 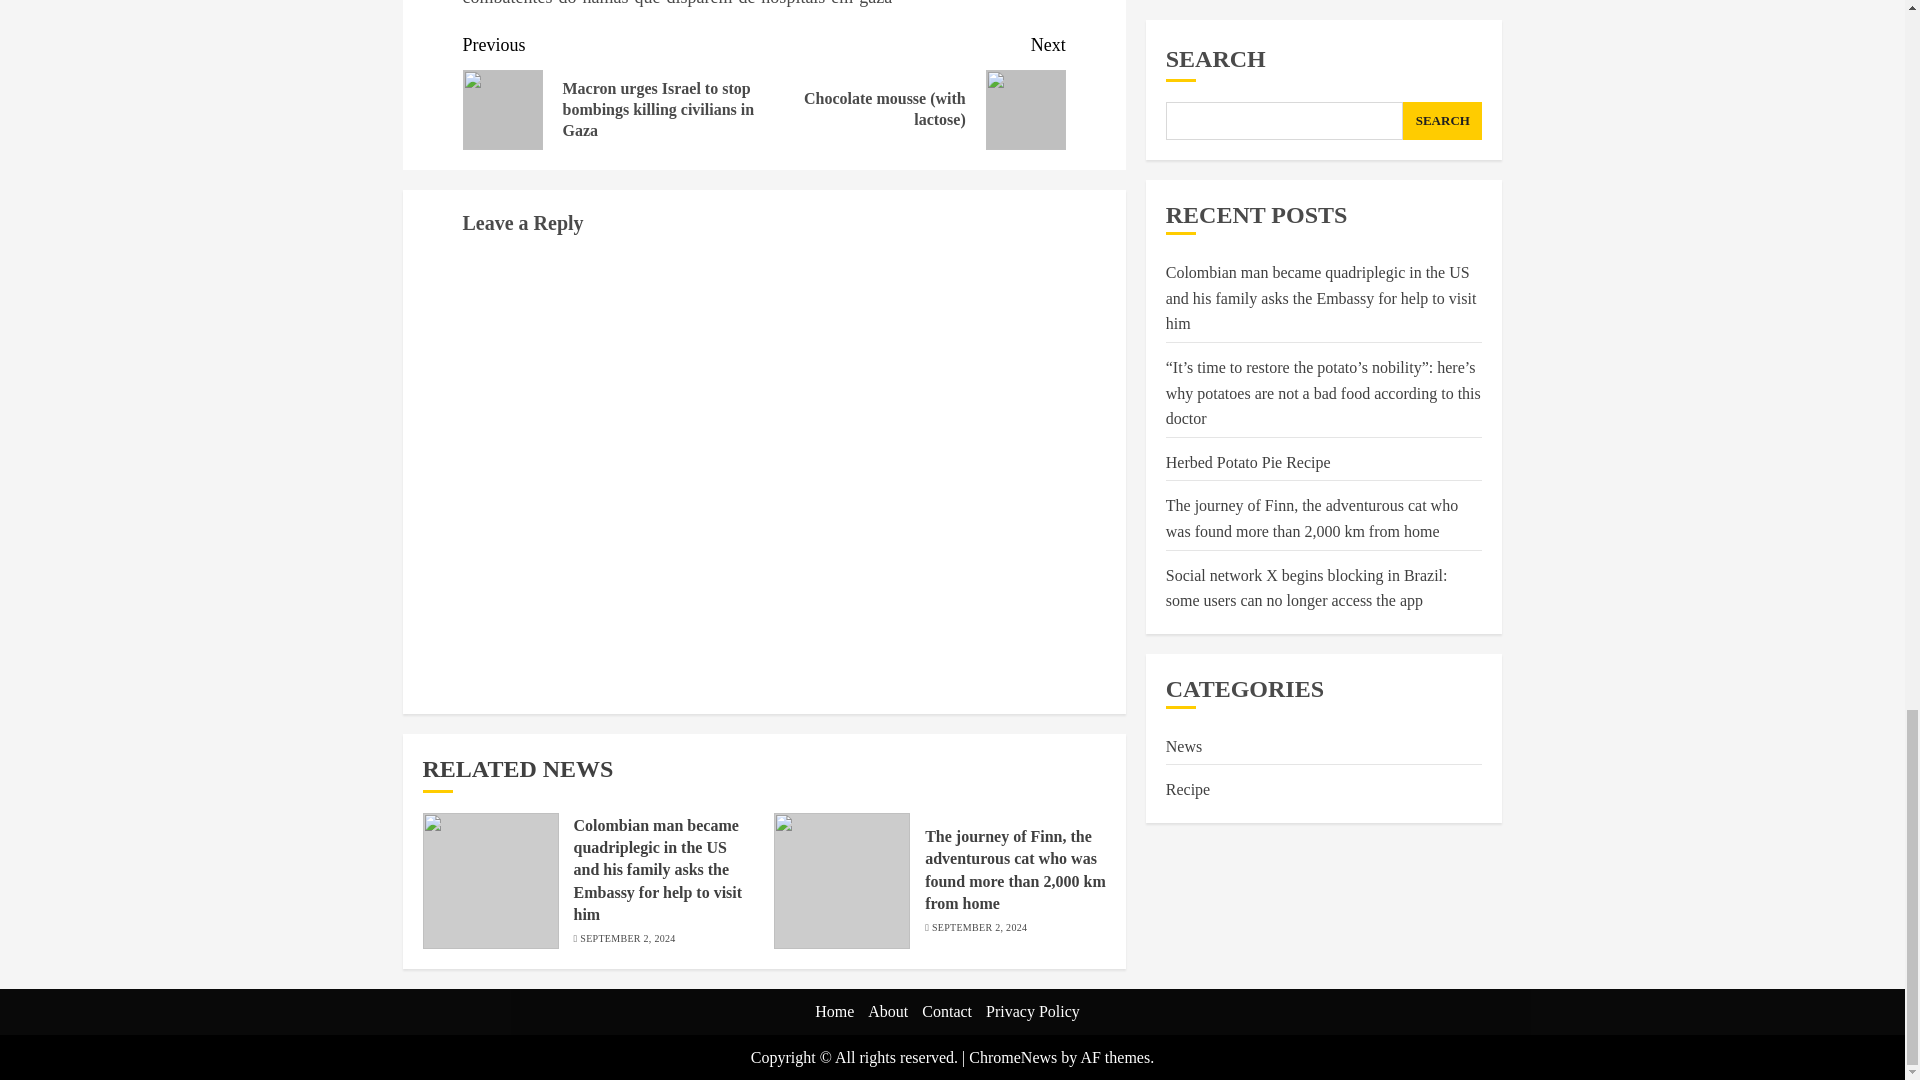 I want to click on SEPTEMBER 2, 2024, so click(x=979, y=928).